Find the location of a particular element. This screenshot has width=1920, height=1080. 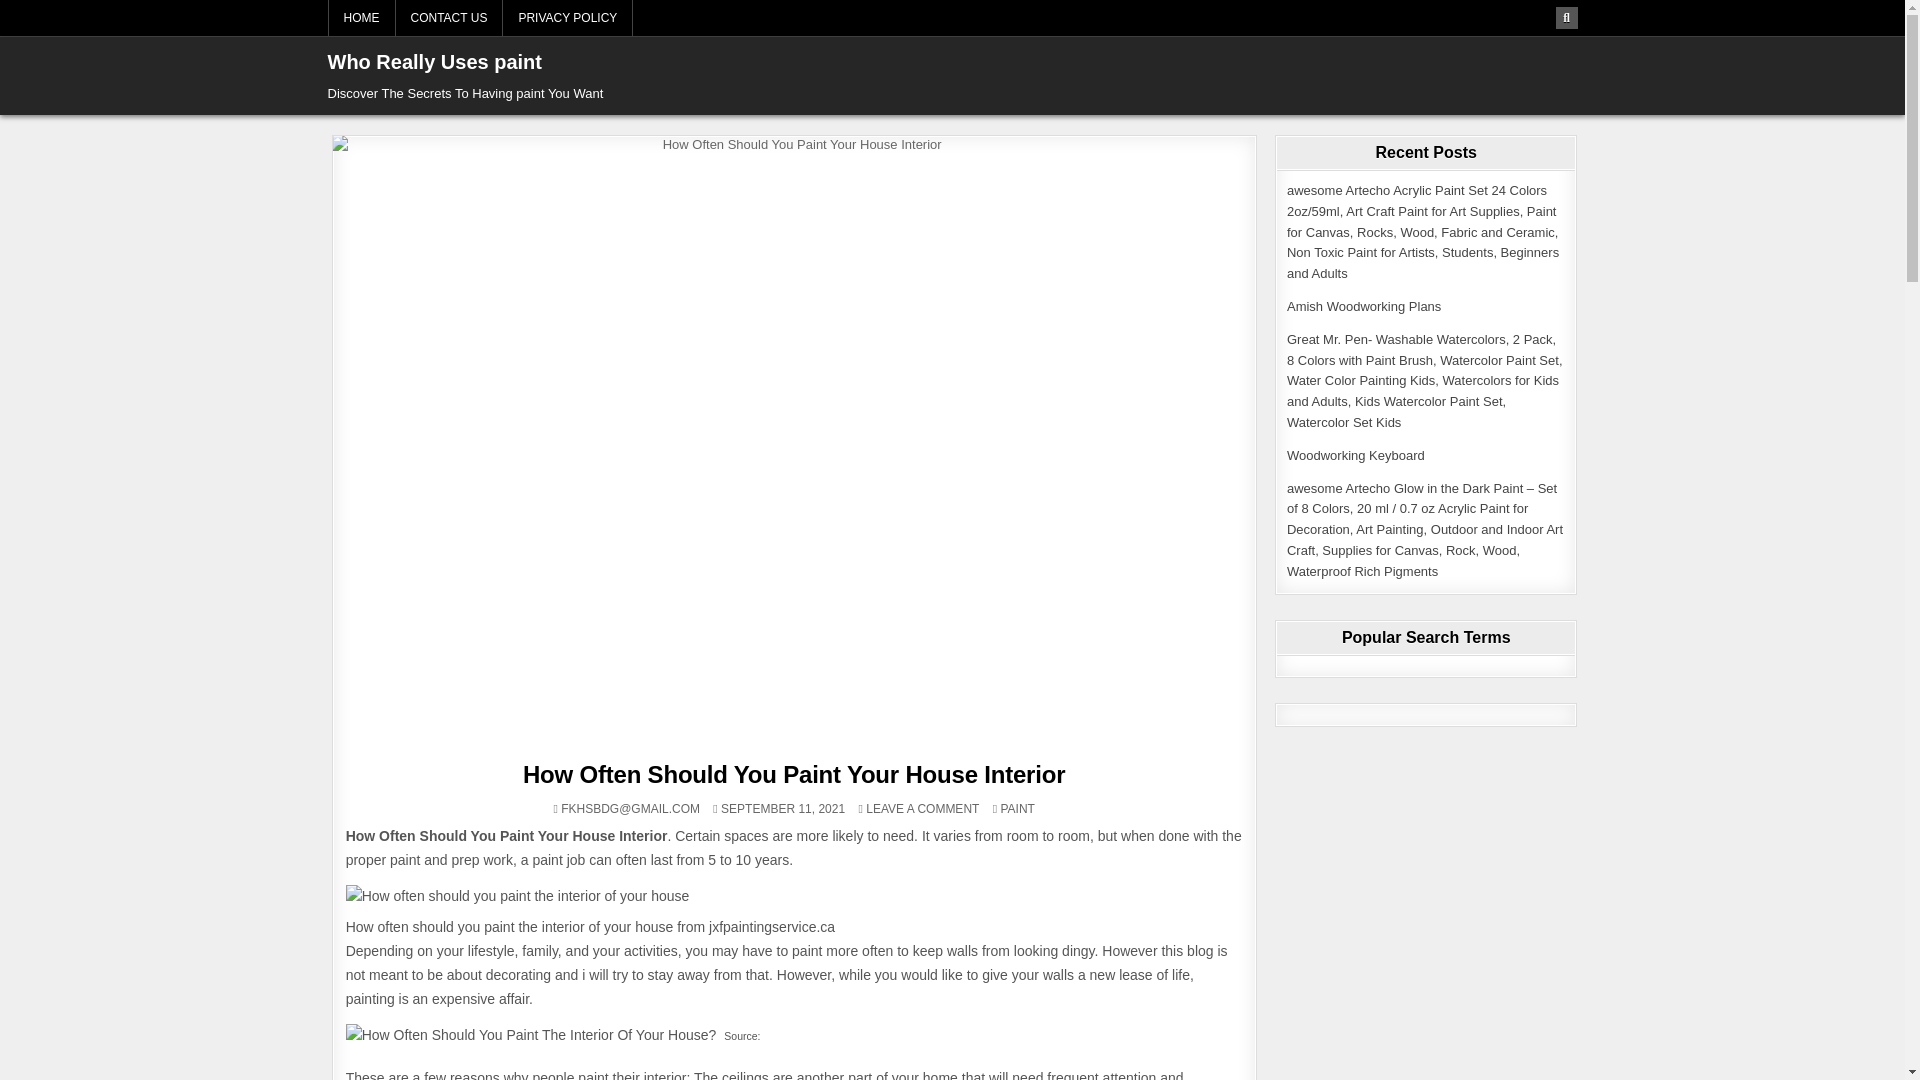

Who Really Uses paint is located at coordinates (436, 62).